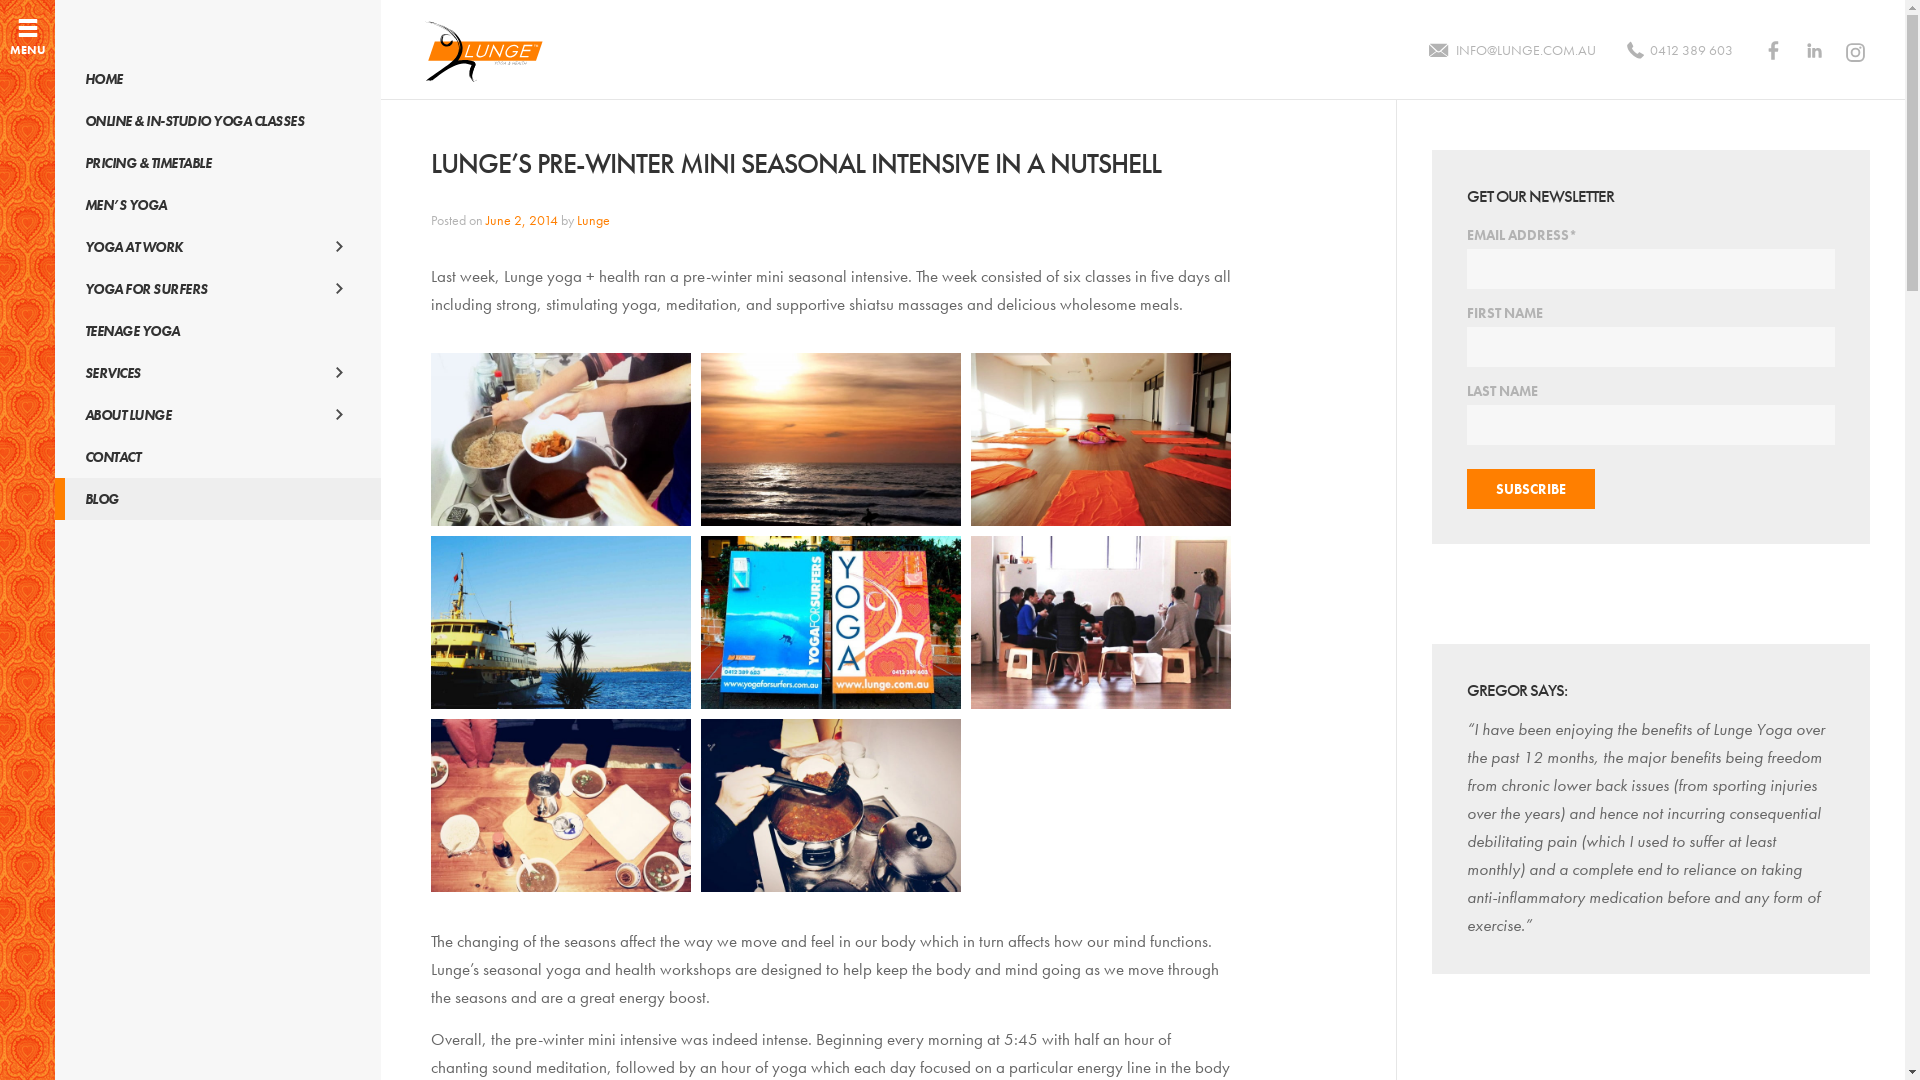 The image size is (1920, 1080). What do you see at coordinates (561, 623) in the screenshot?
I see `2014-Pre-Winter-Mini-Intensive-Day4-Ferry` at bounding box center [561, 623].